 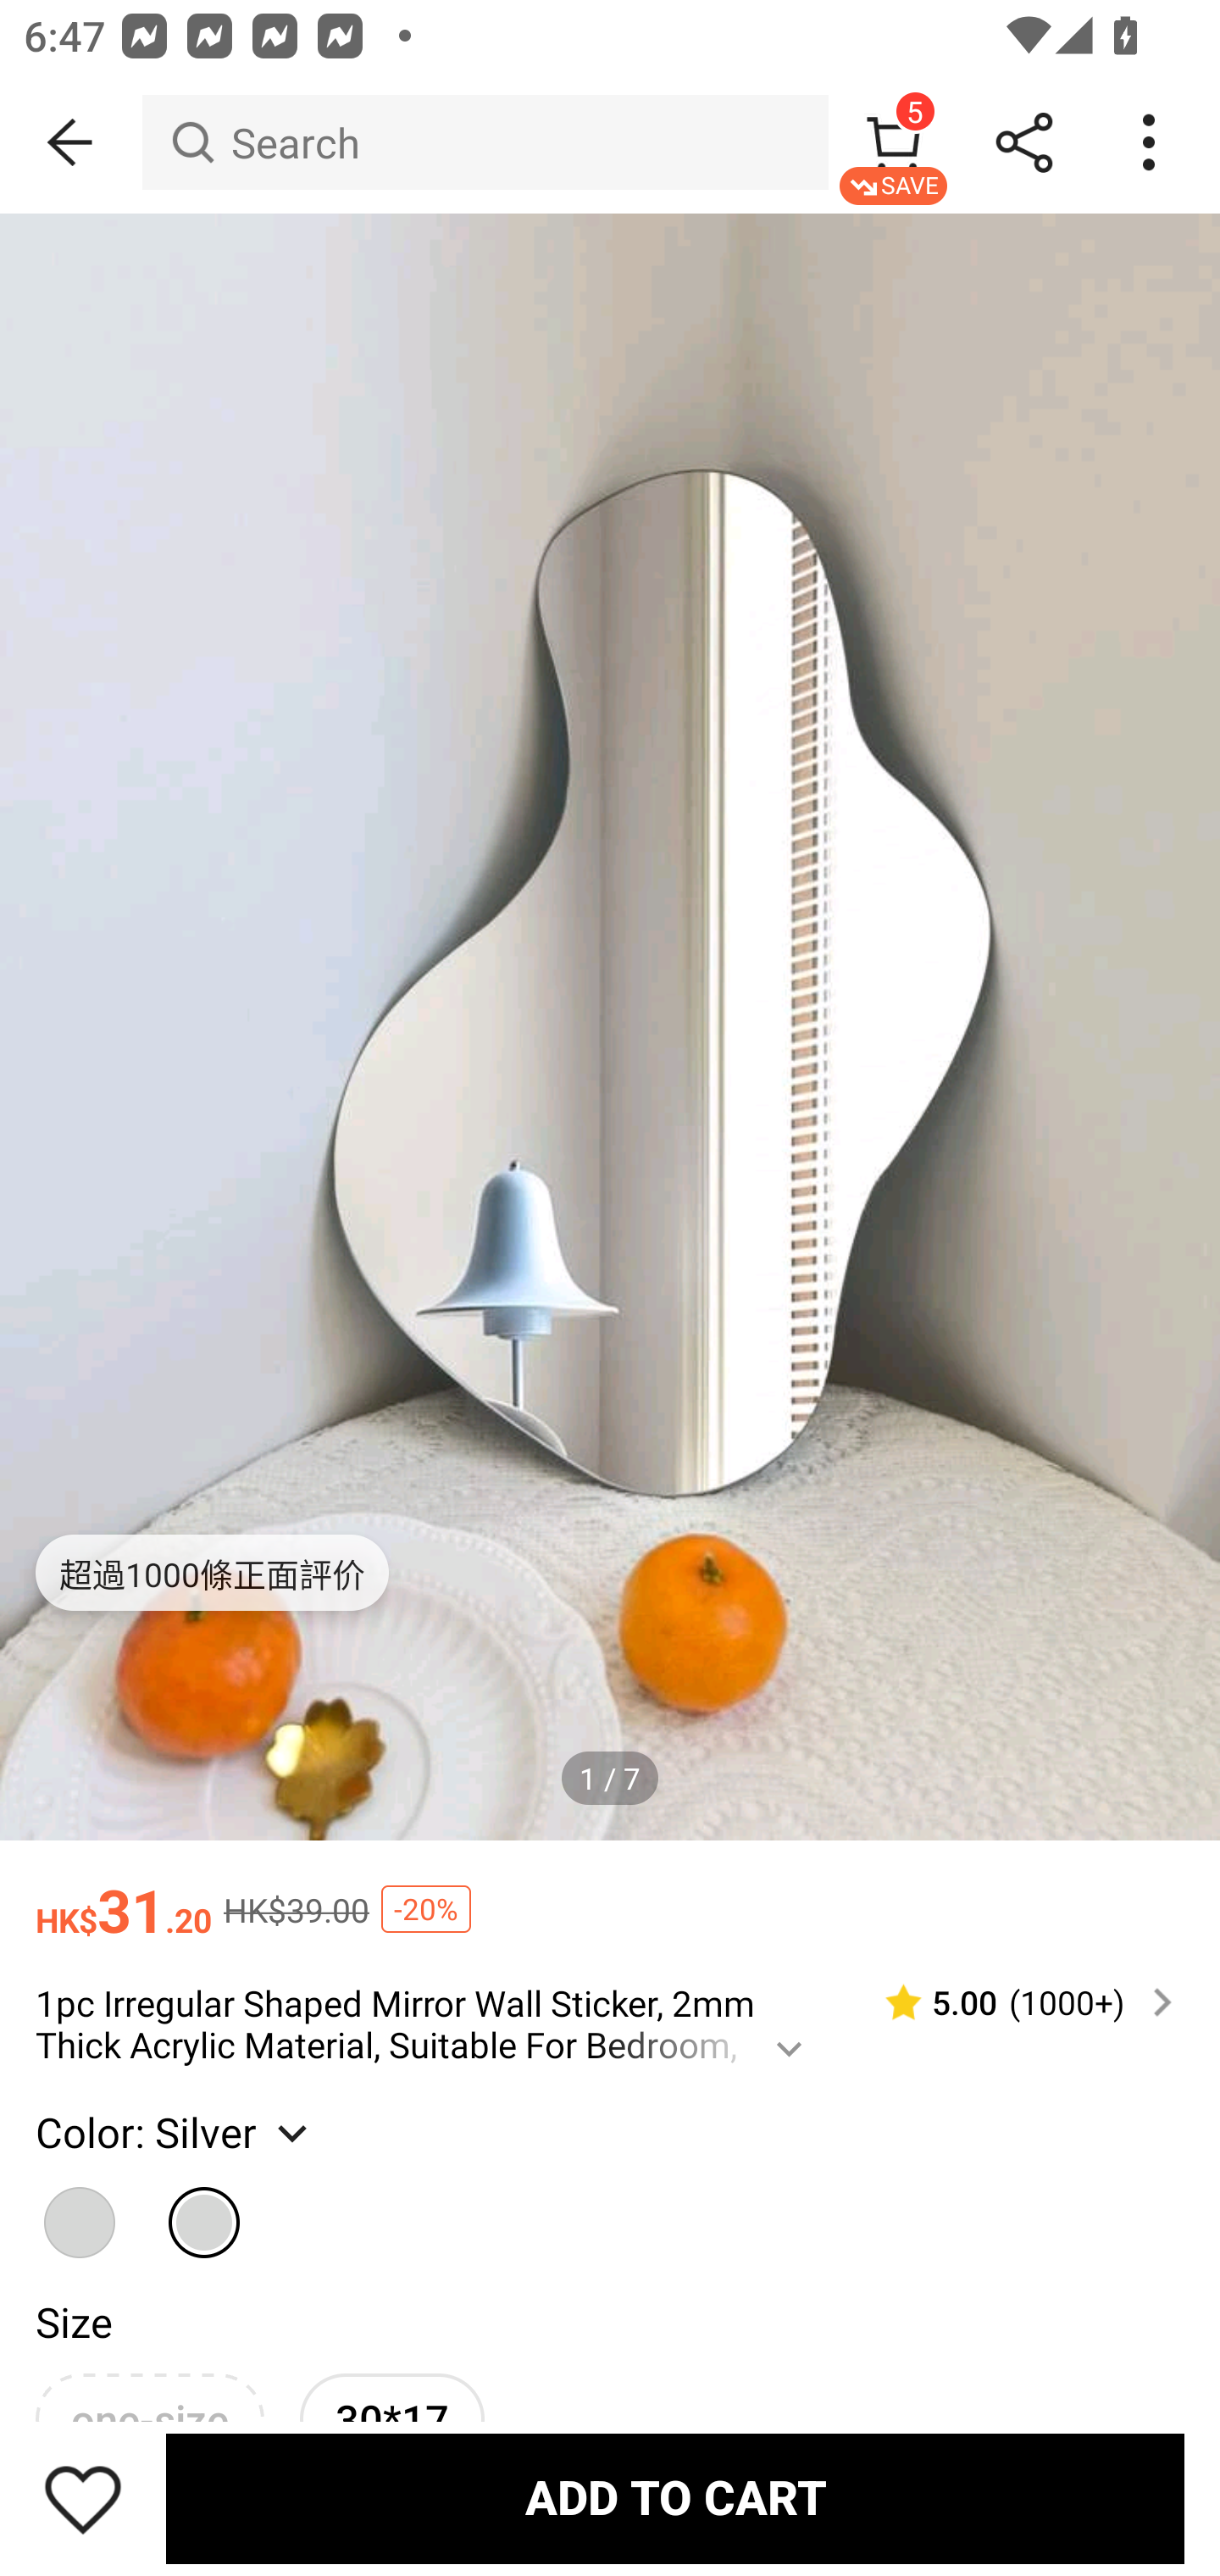 What do you see at coordinates (205, 2208) in the screenshot?
I see `Silver` at bounding box center [205, 2208].